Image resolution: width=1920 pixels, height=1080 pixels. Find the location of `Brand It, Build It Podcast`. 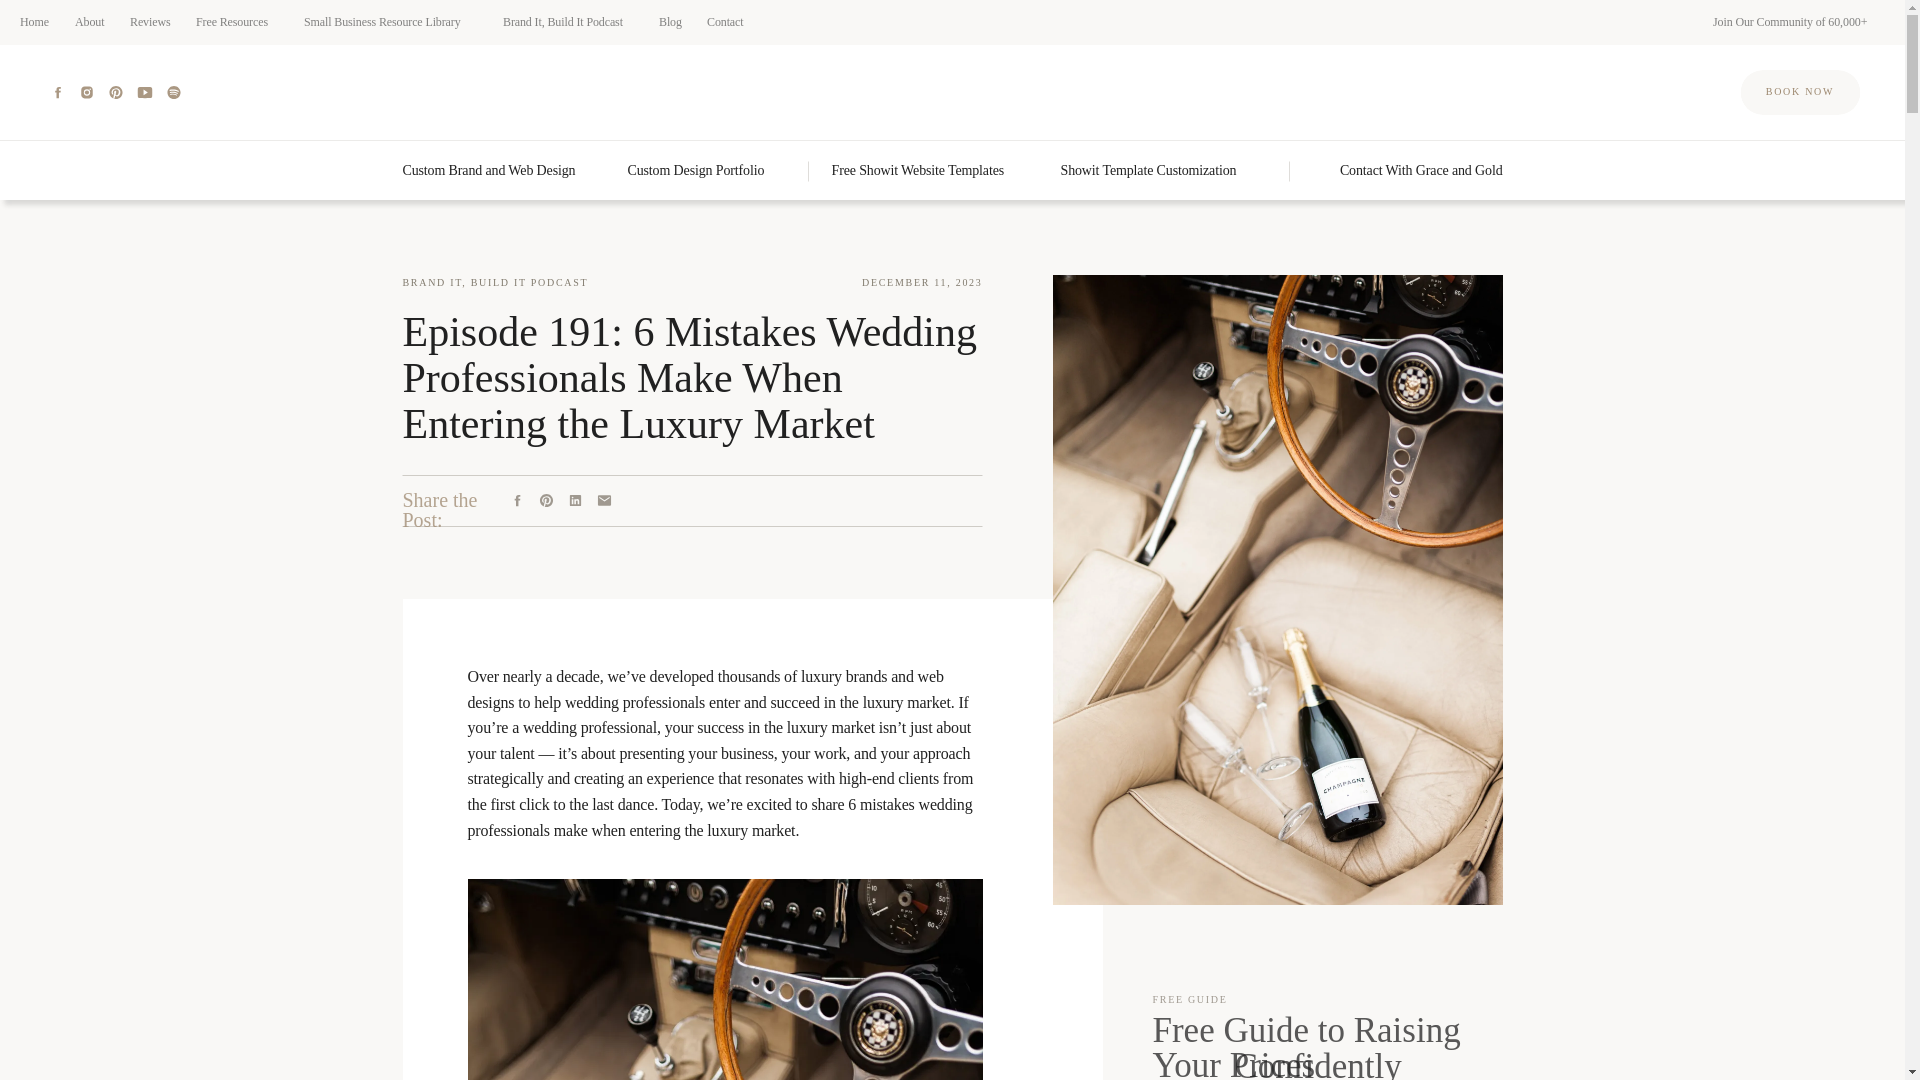

Brand It, Build It Podcast is located at coordinates (572, 22).